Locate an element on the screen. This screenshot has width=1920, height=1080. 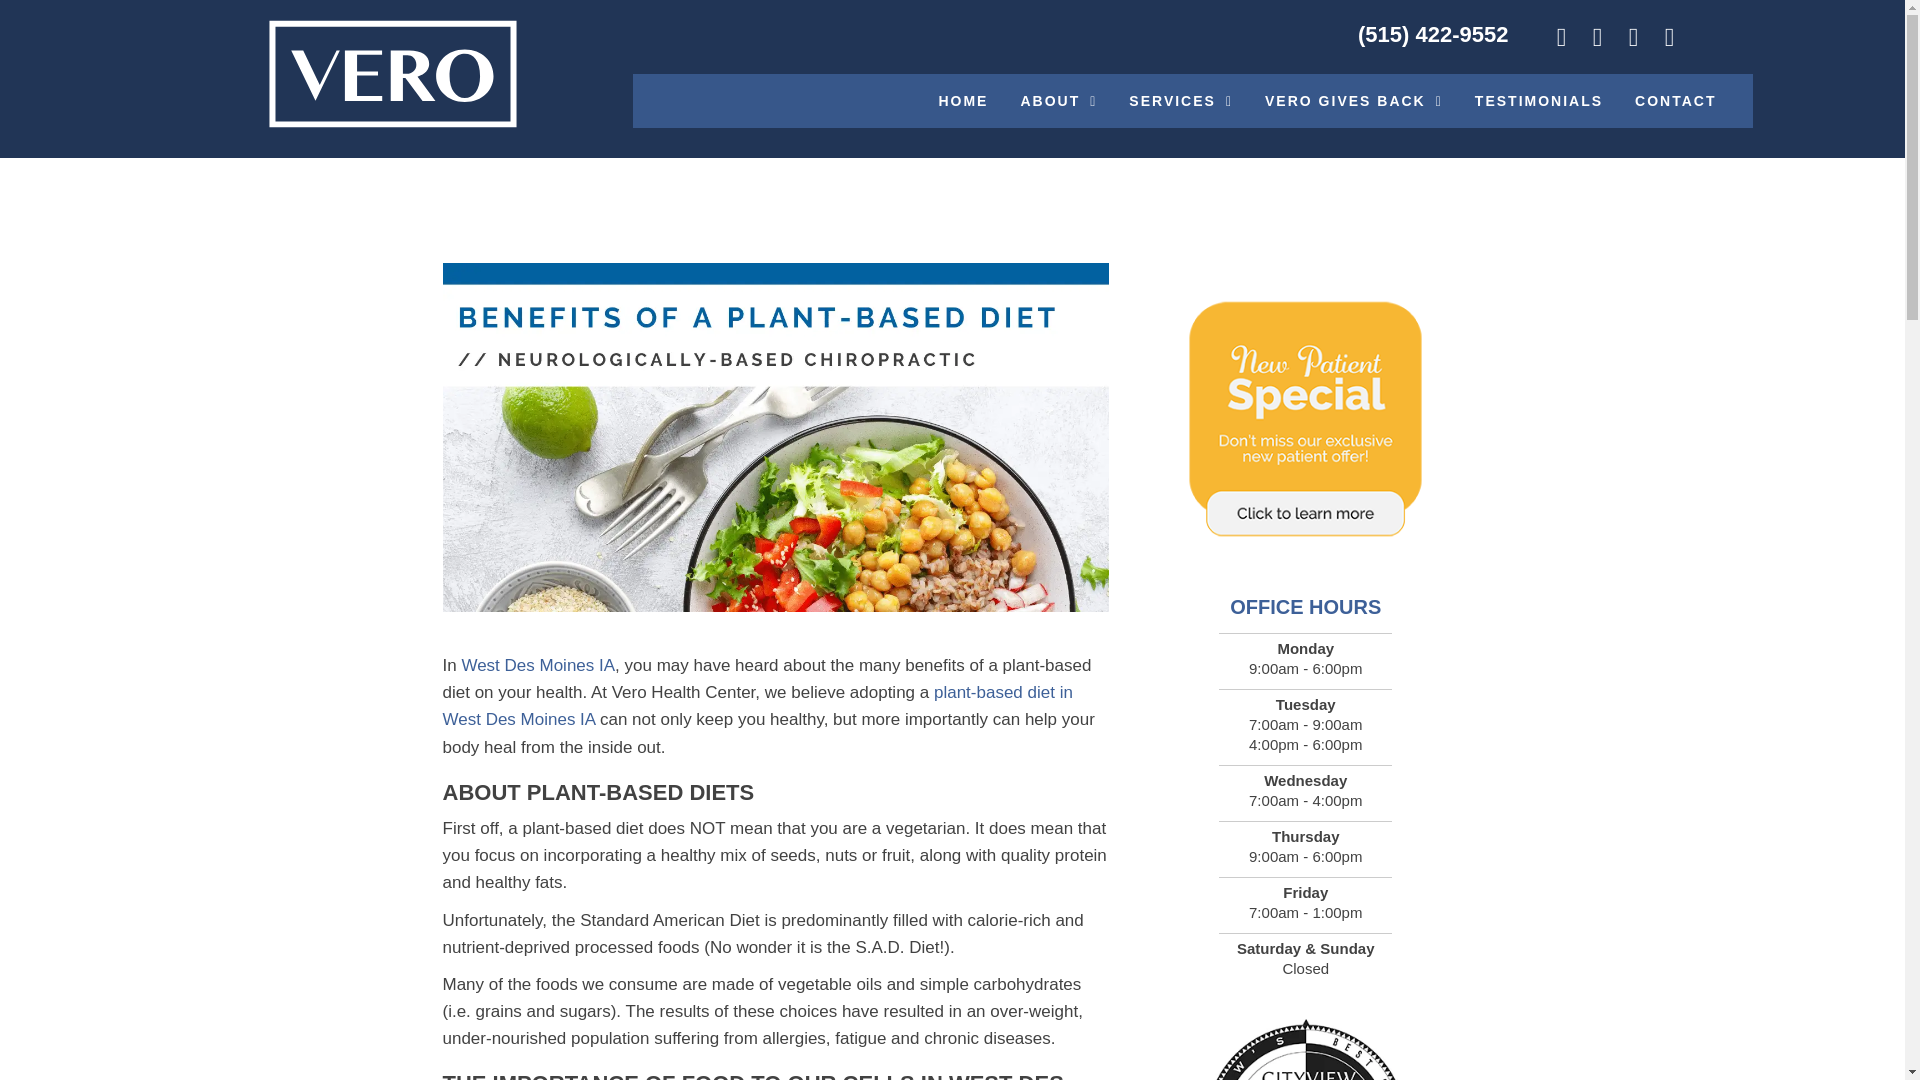
CV Best Logo is located at coordinates (1305, 1050).